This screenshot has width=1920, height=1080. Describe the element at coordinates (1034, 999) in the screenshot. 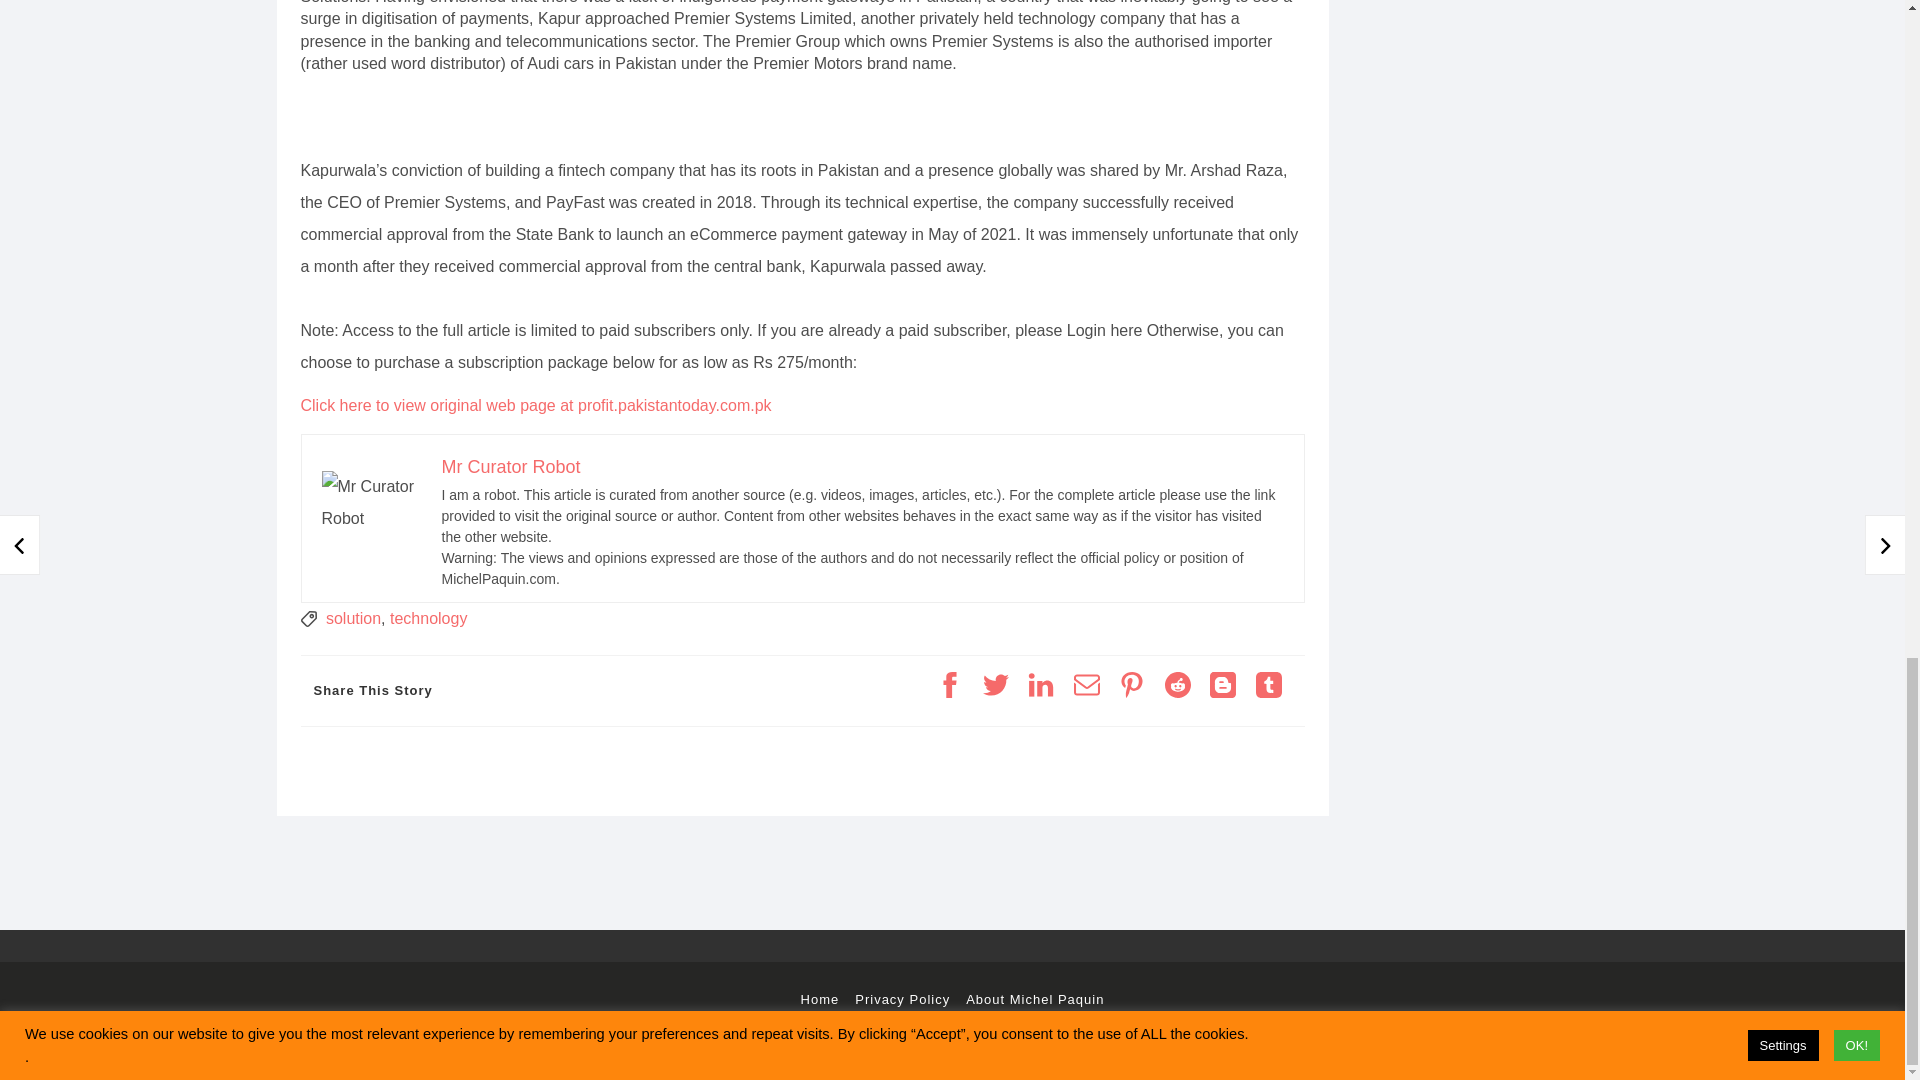

I see `About Michel Paquin` at that location.